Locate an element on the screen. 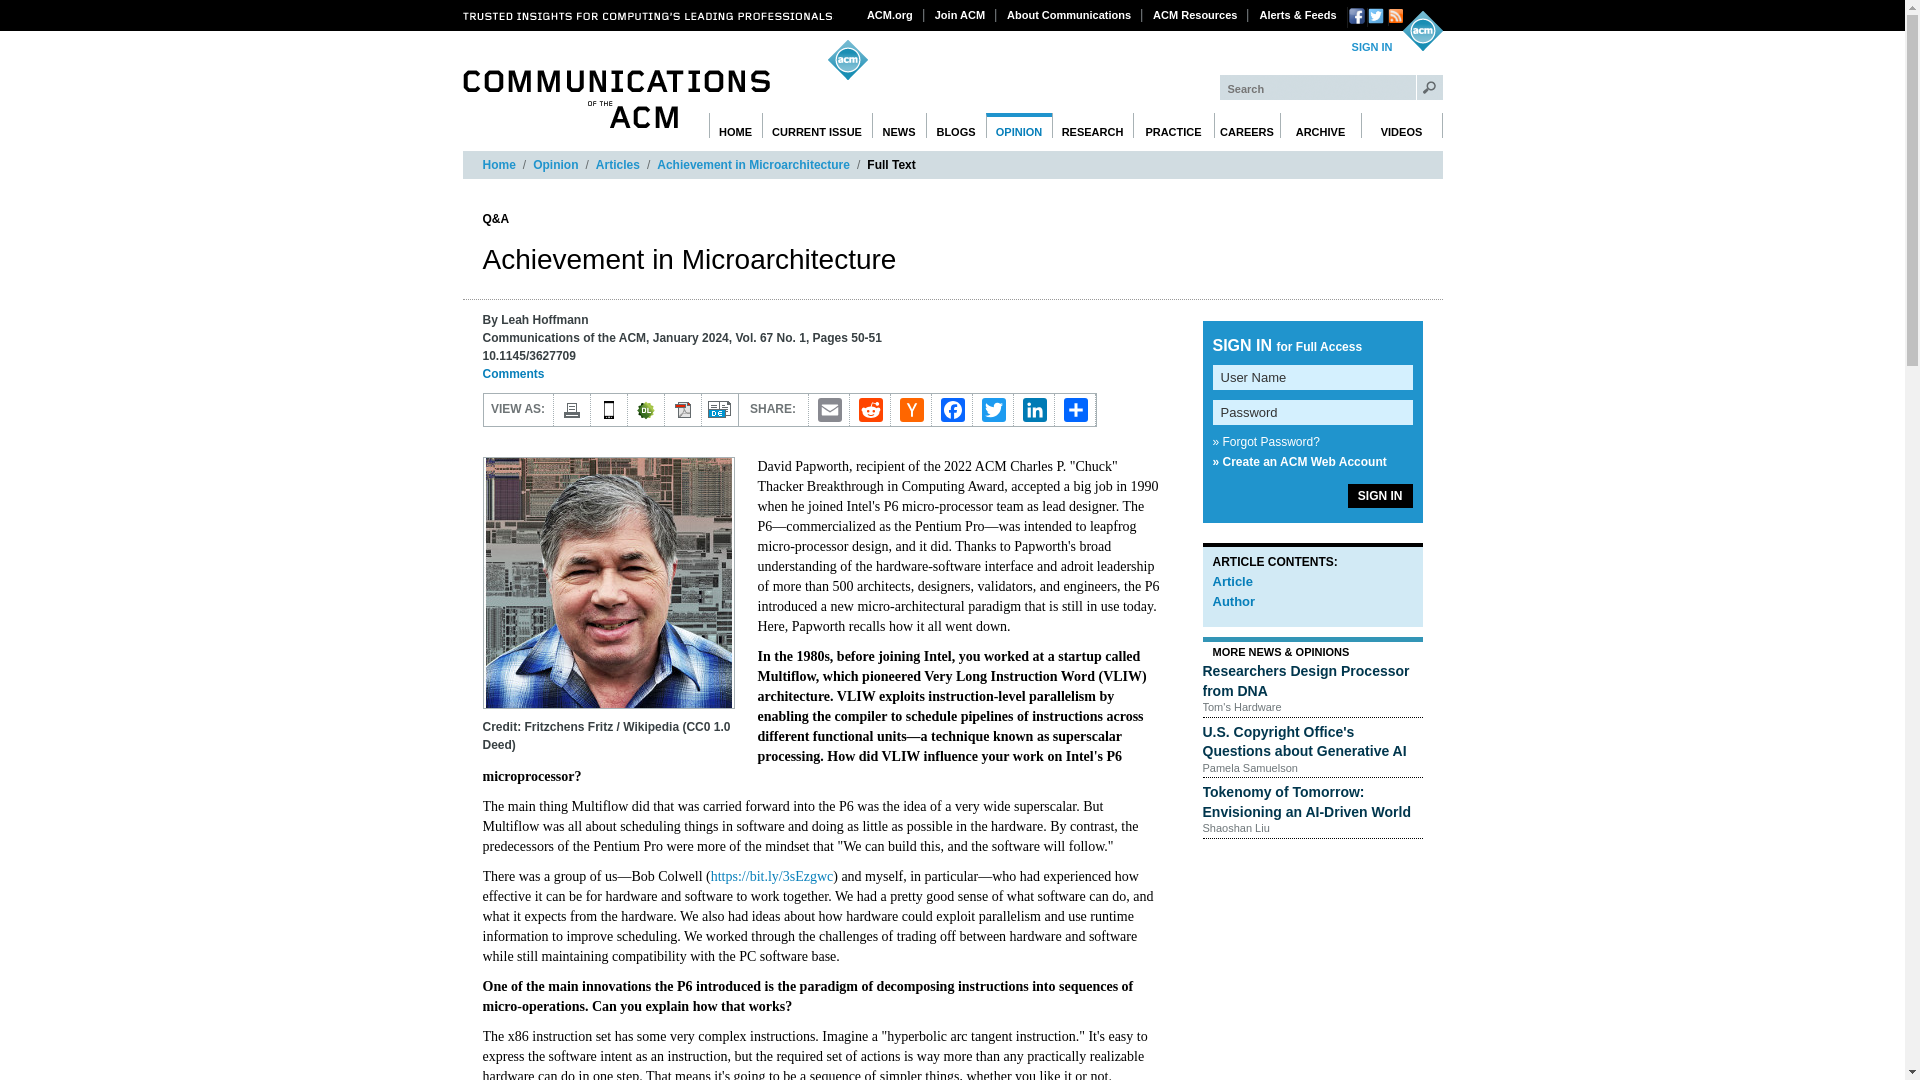 Image resolution: width=1920 pixels, height=1080 pixels. Communications of the ACM is located at coordinates (616, 99).